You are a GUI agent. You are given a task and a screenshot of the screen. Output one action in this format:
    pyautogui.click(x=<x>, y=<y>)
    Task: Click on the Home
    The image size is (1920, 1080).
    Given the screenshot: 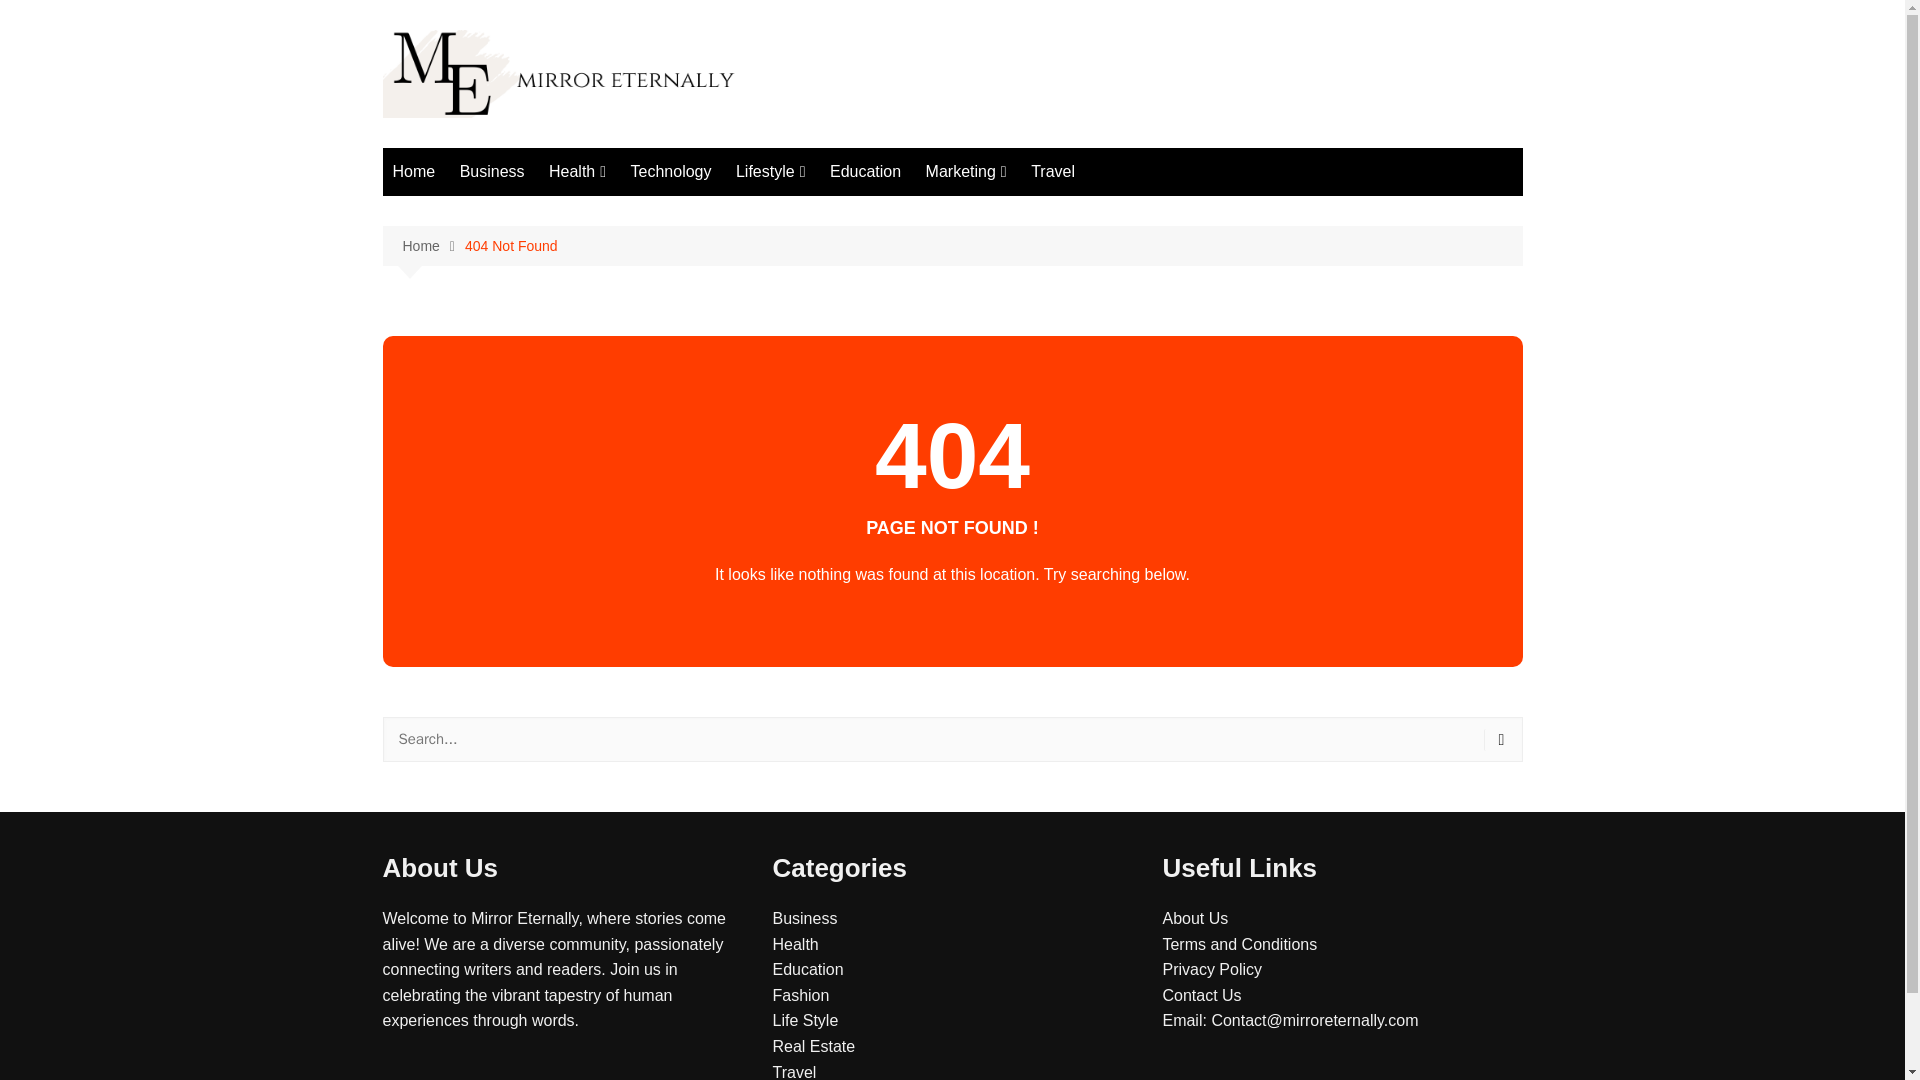 What is the action you would take?
    pyautogui.click(x=414, y=171)
    